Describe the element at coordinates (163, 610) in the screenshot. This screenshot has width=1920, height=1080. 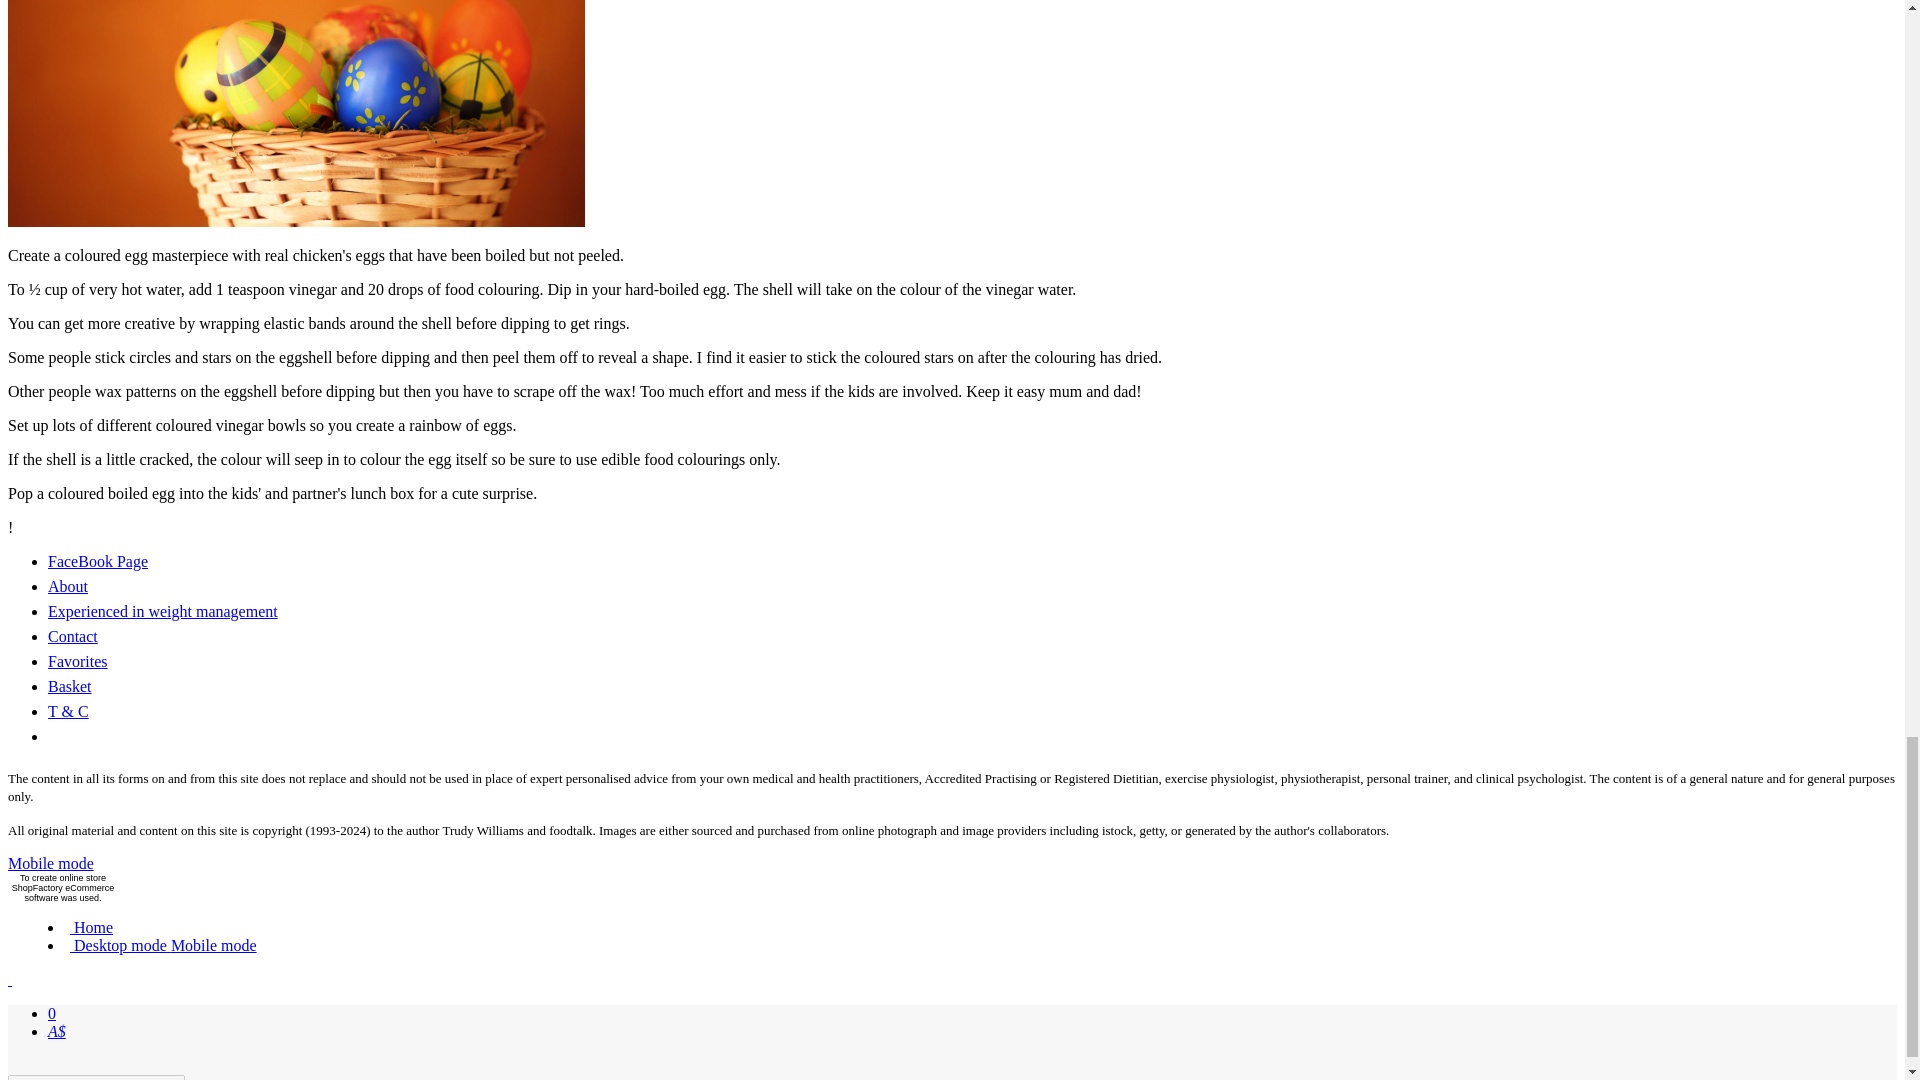
I see `Experienced in weight management` at that location.